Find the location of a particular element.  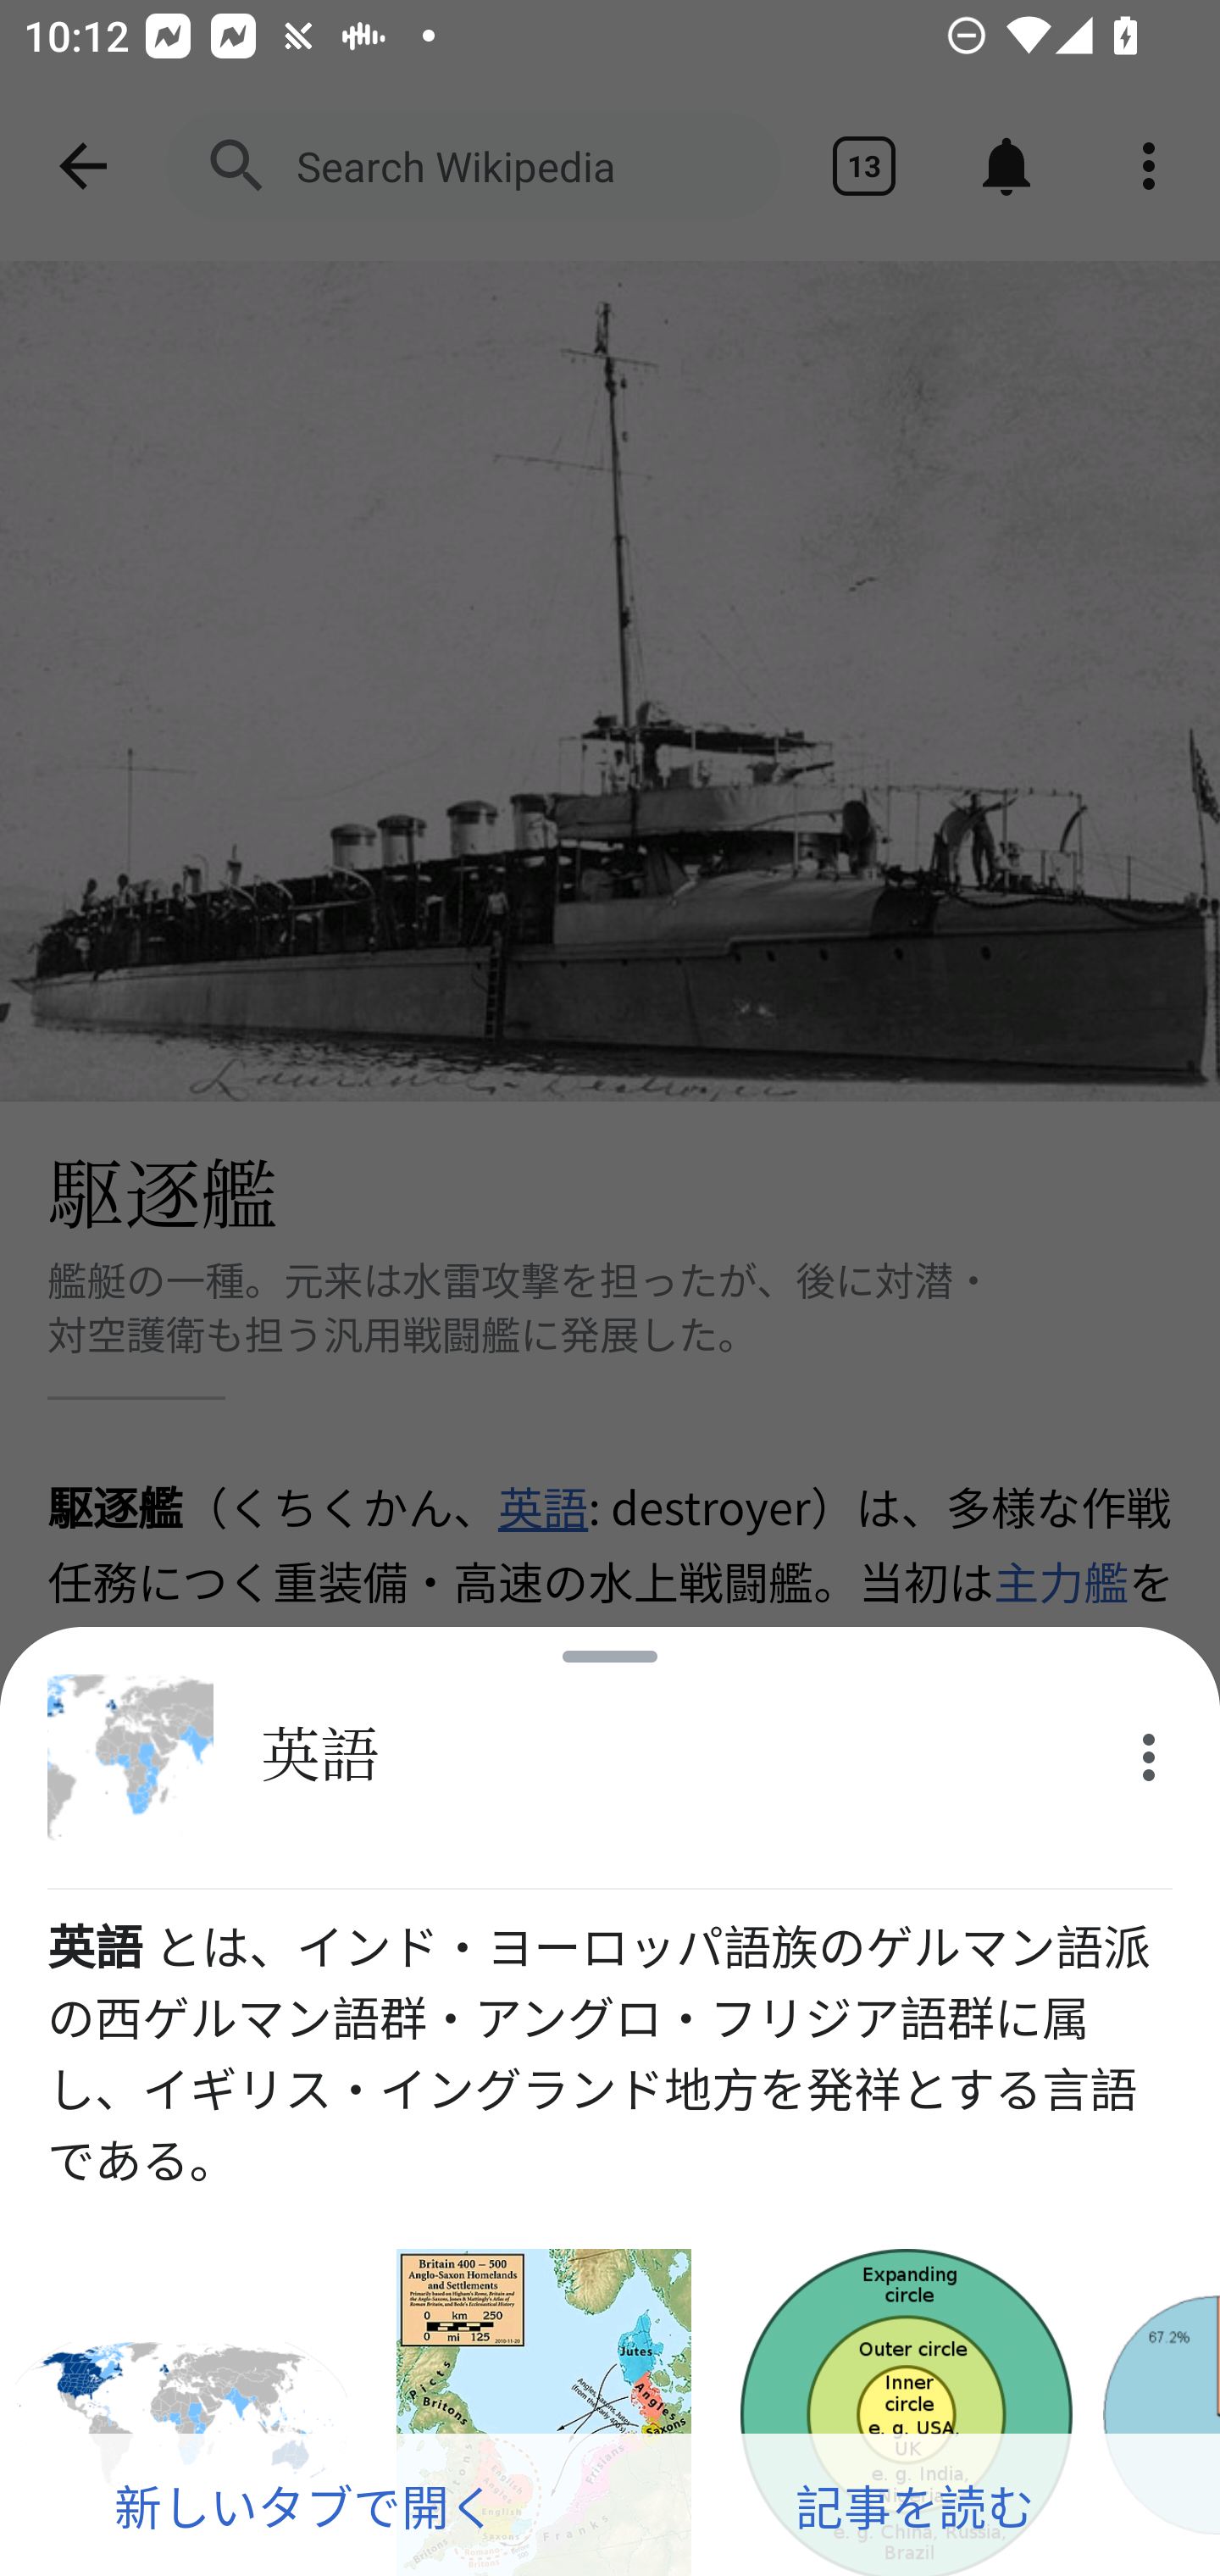

新しいタブで開く is located at coordinates (305, 2505).